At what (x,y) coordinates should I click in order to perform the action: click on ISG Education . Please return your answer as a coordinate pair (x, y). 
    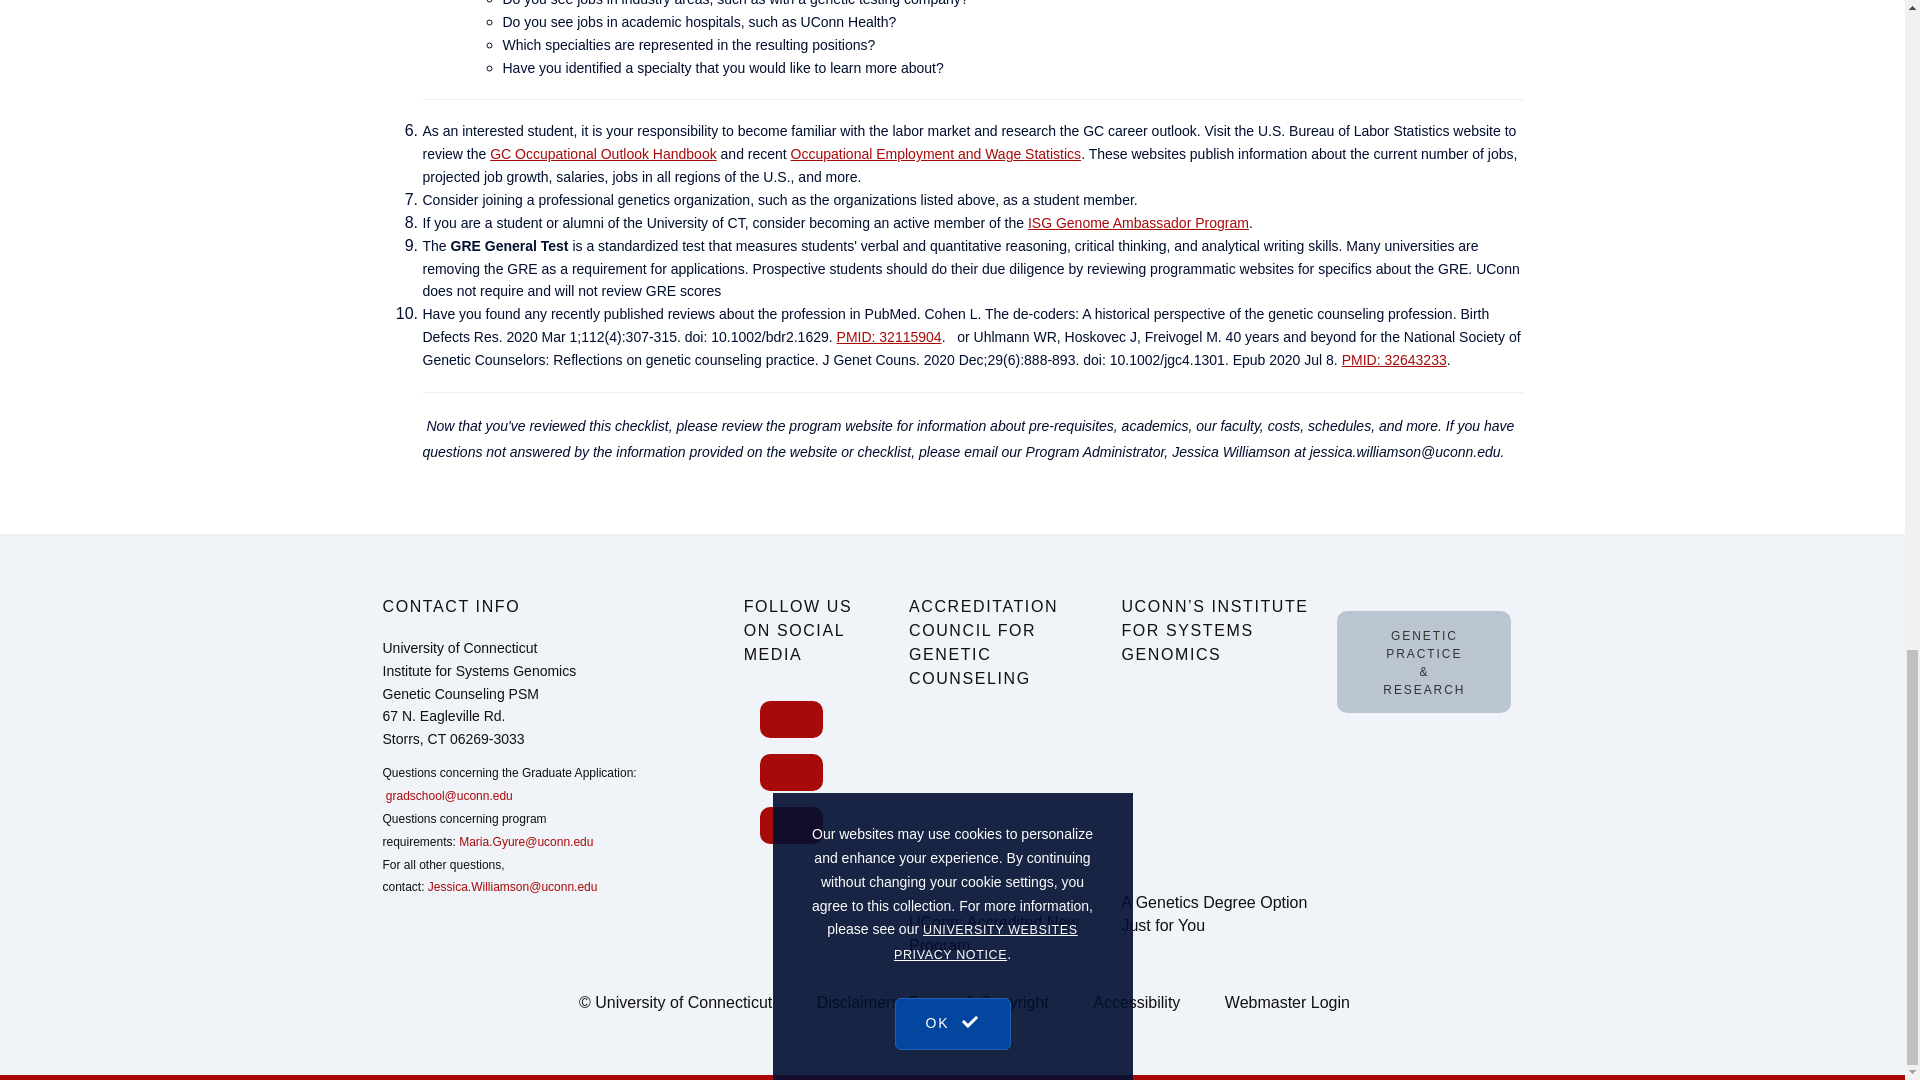
    Looking at the image, I should click on (1216, 780).